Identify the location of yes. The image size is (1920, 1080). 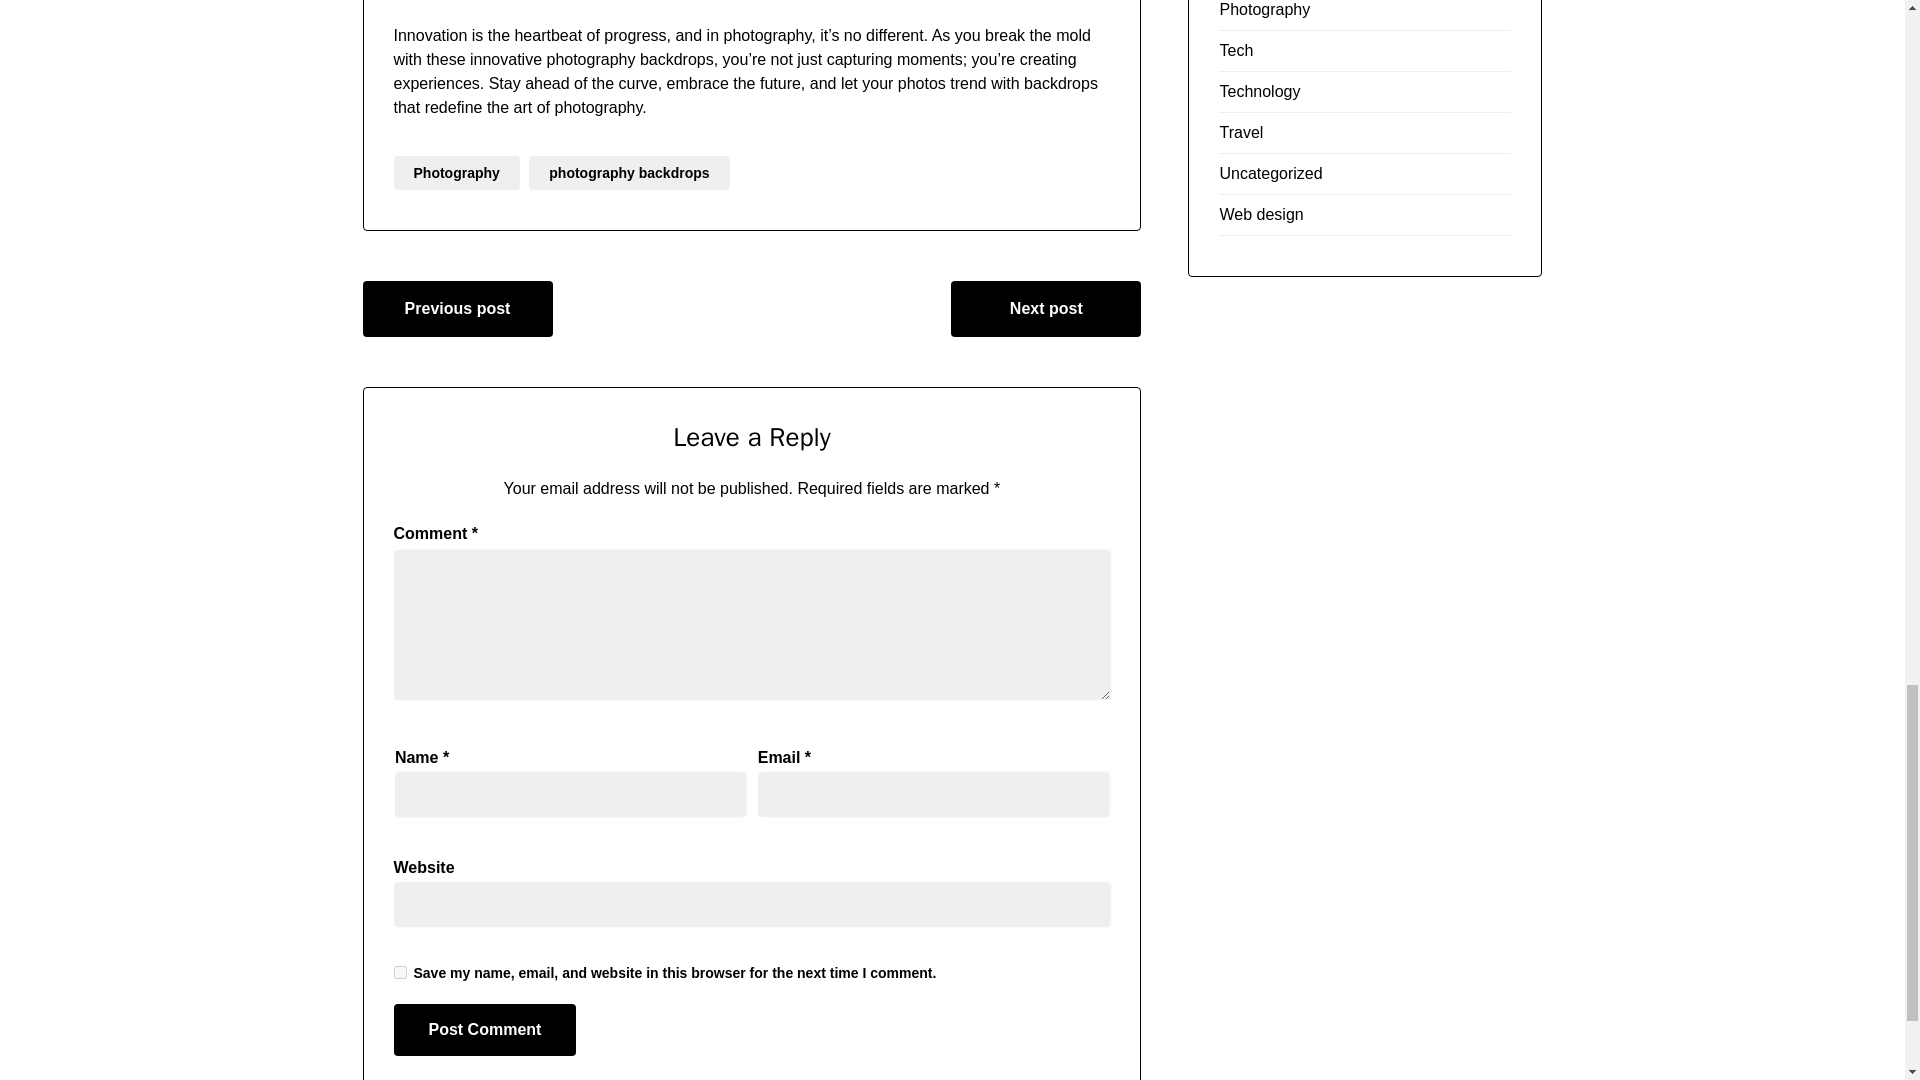
(400, 972).